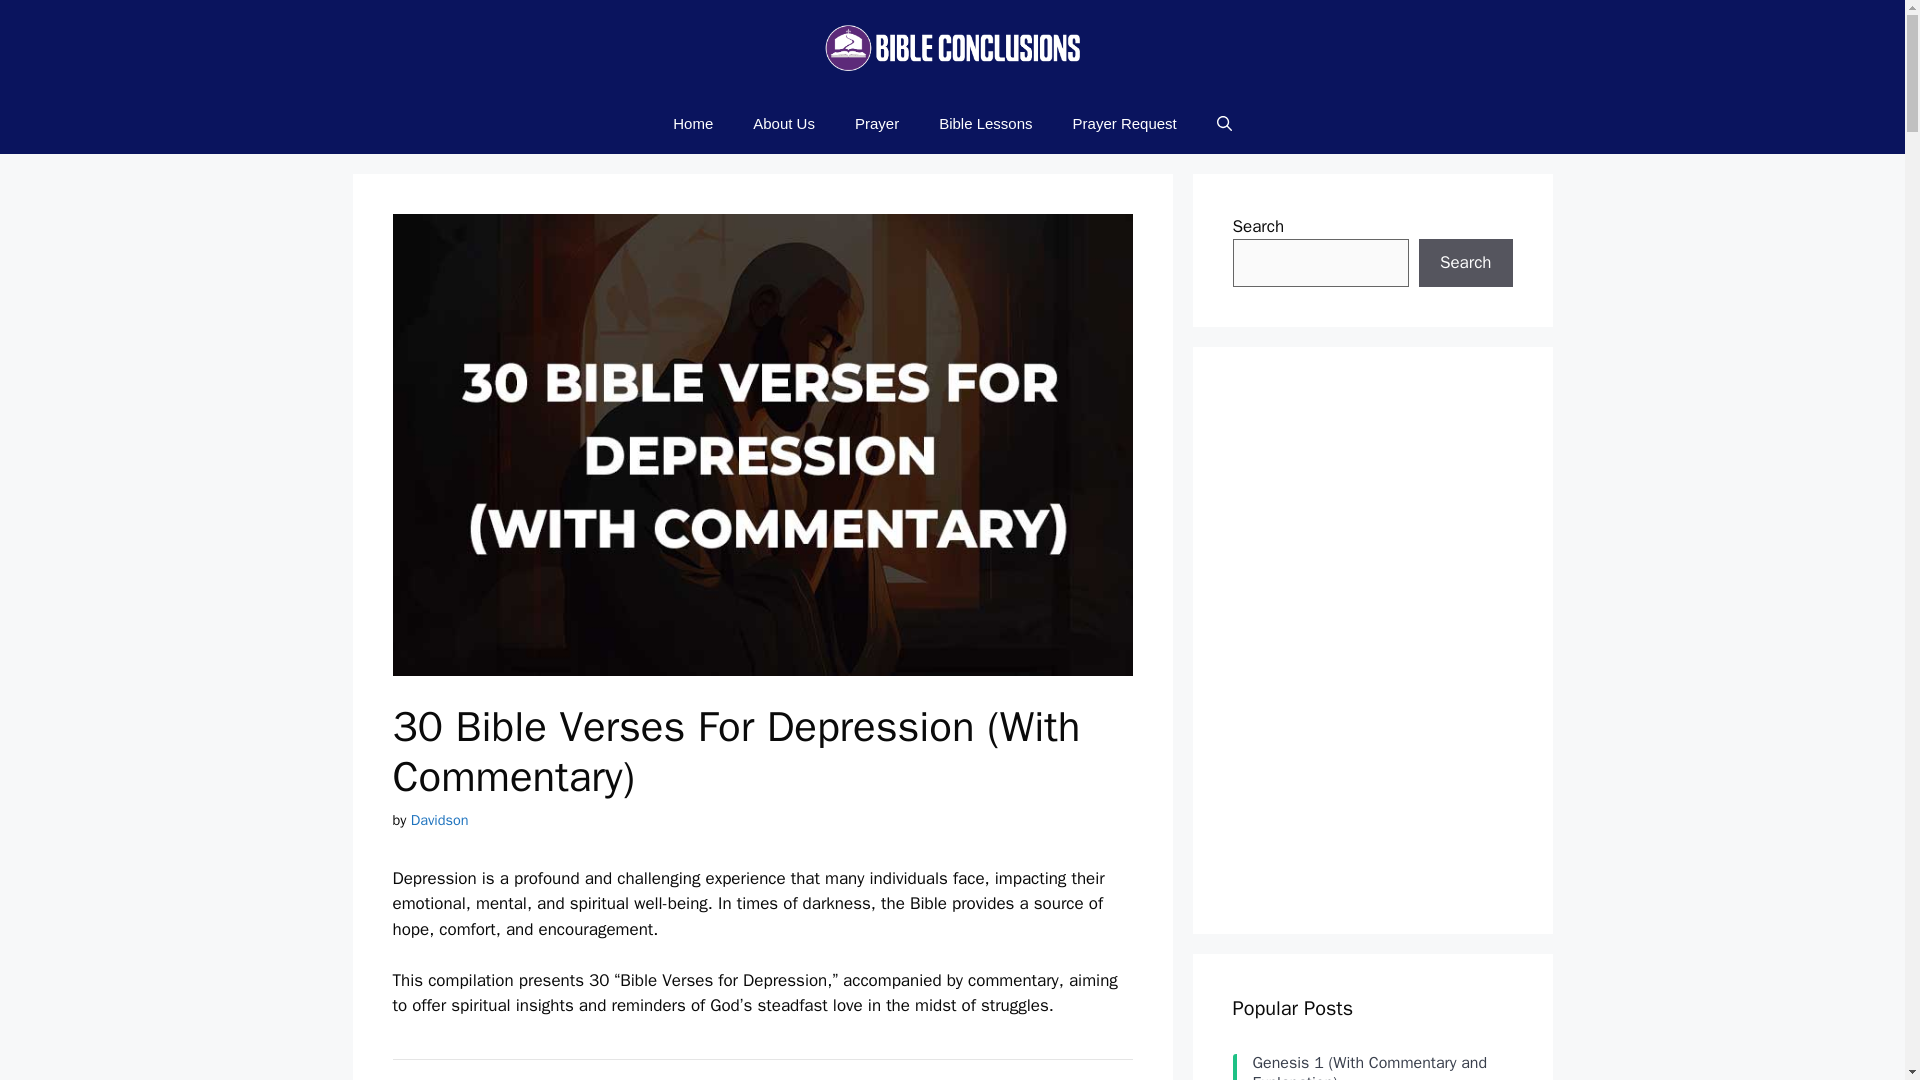 This screenshot has height=1080, width=1920. I want to click on Bible Lessons, so click(986, 124).